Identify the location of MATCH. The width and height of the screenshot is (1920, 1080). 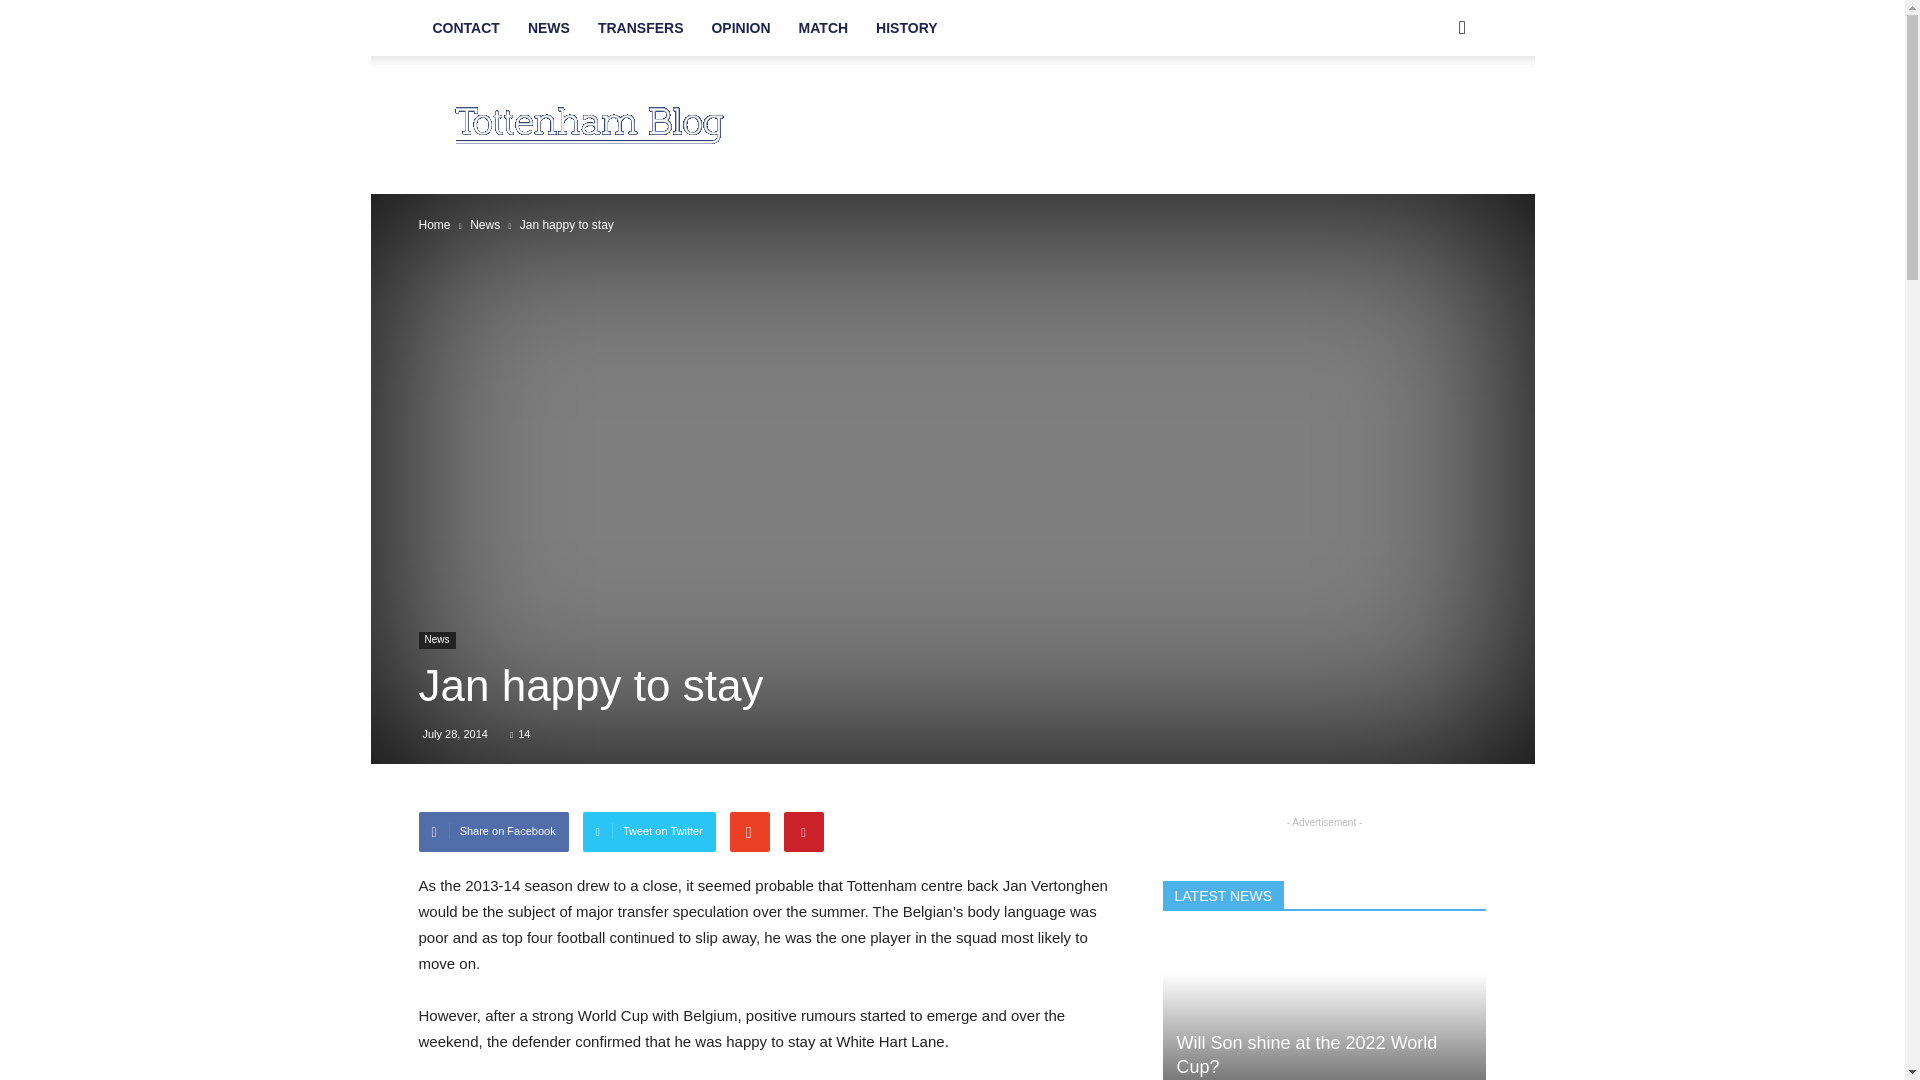
(824, 28).